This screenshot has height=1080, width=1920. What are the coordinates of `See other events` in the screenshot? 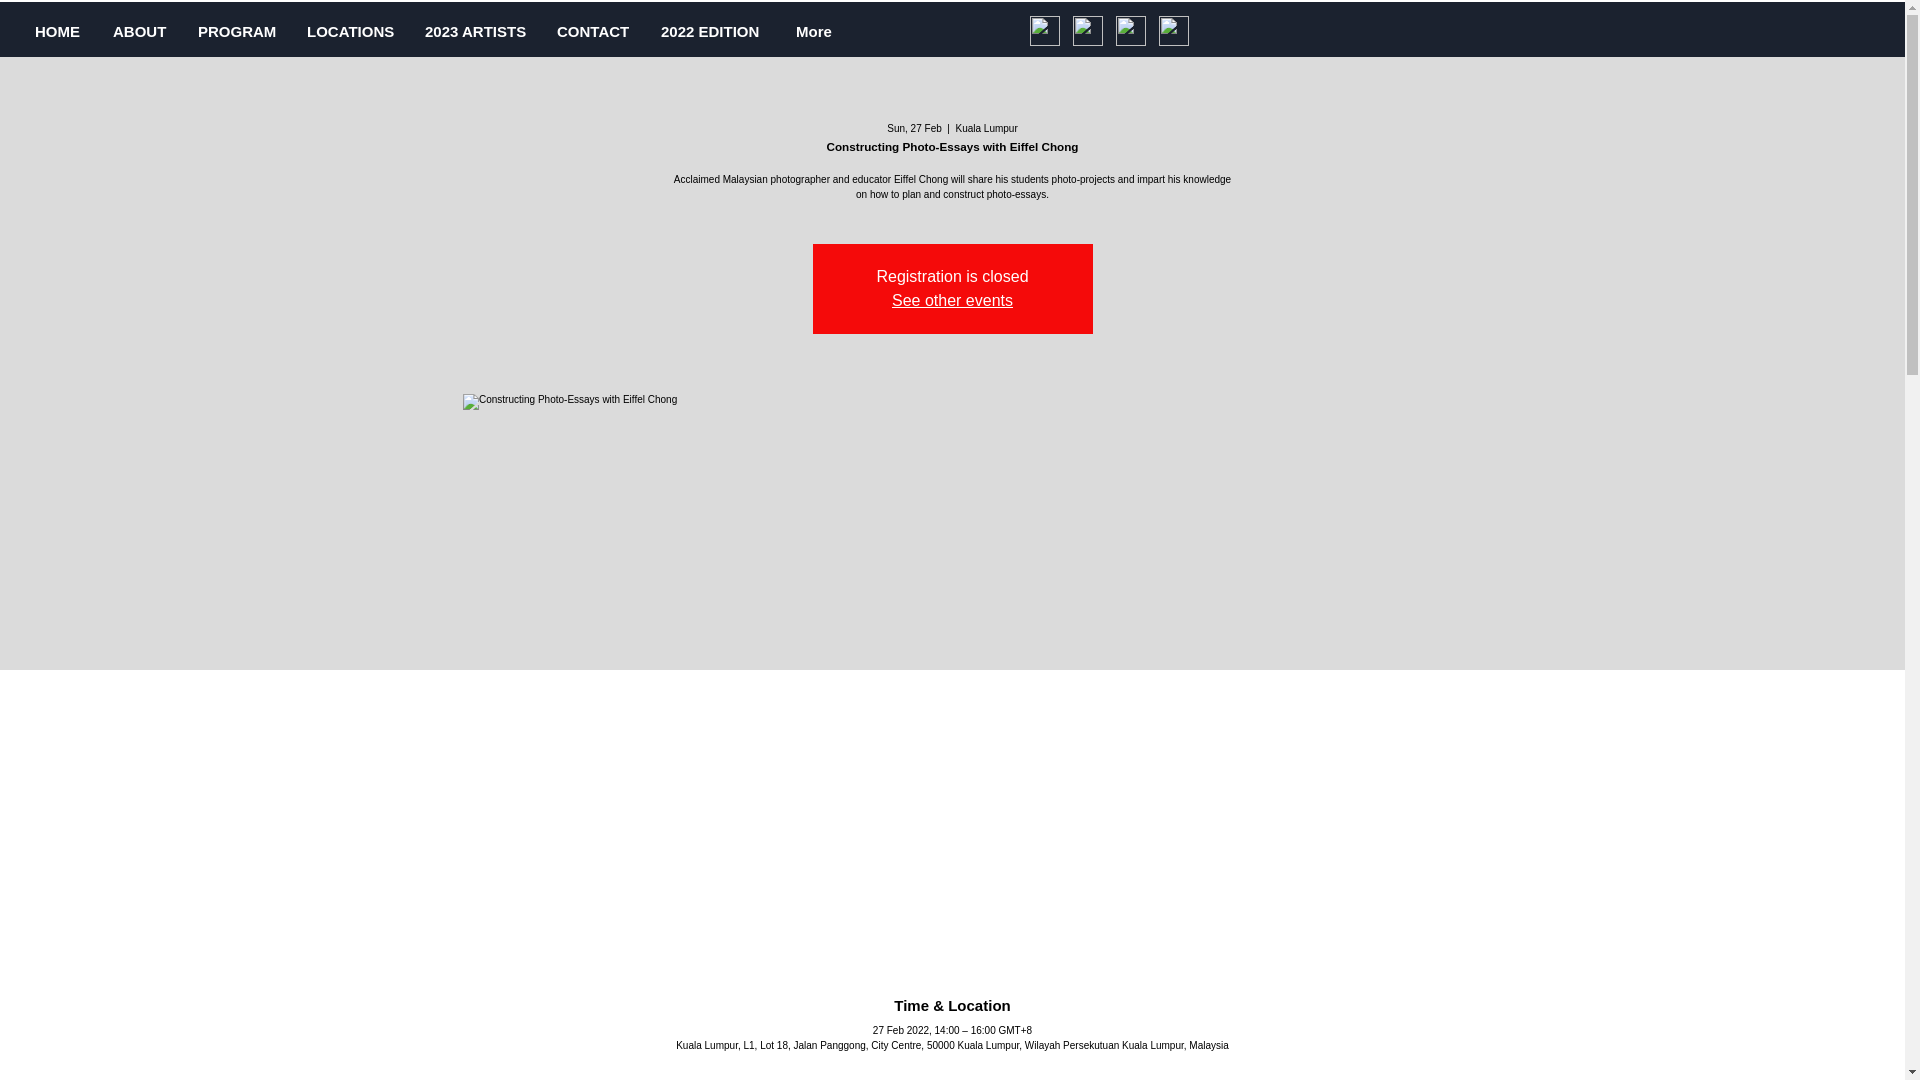 It's located at (952, 300).